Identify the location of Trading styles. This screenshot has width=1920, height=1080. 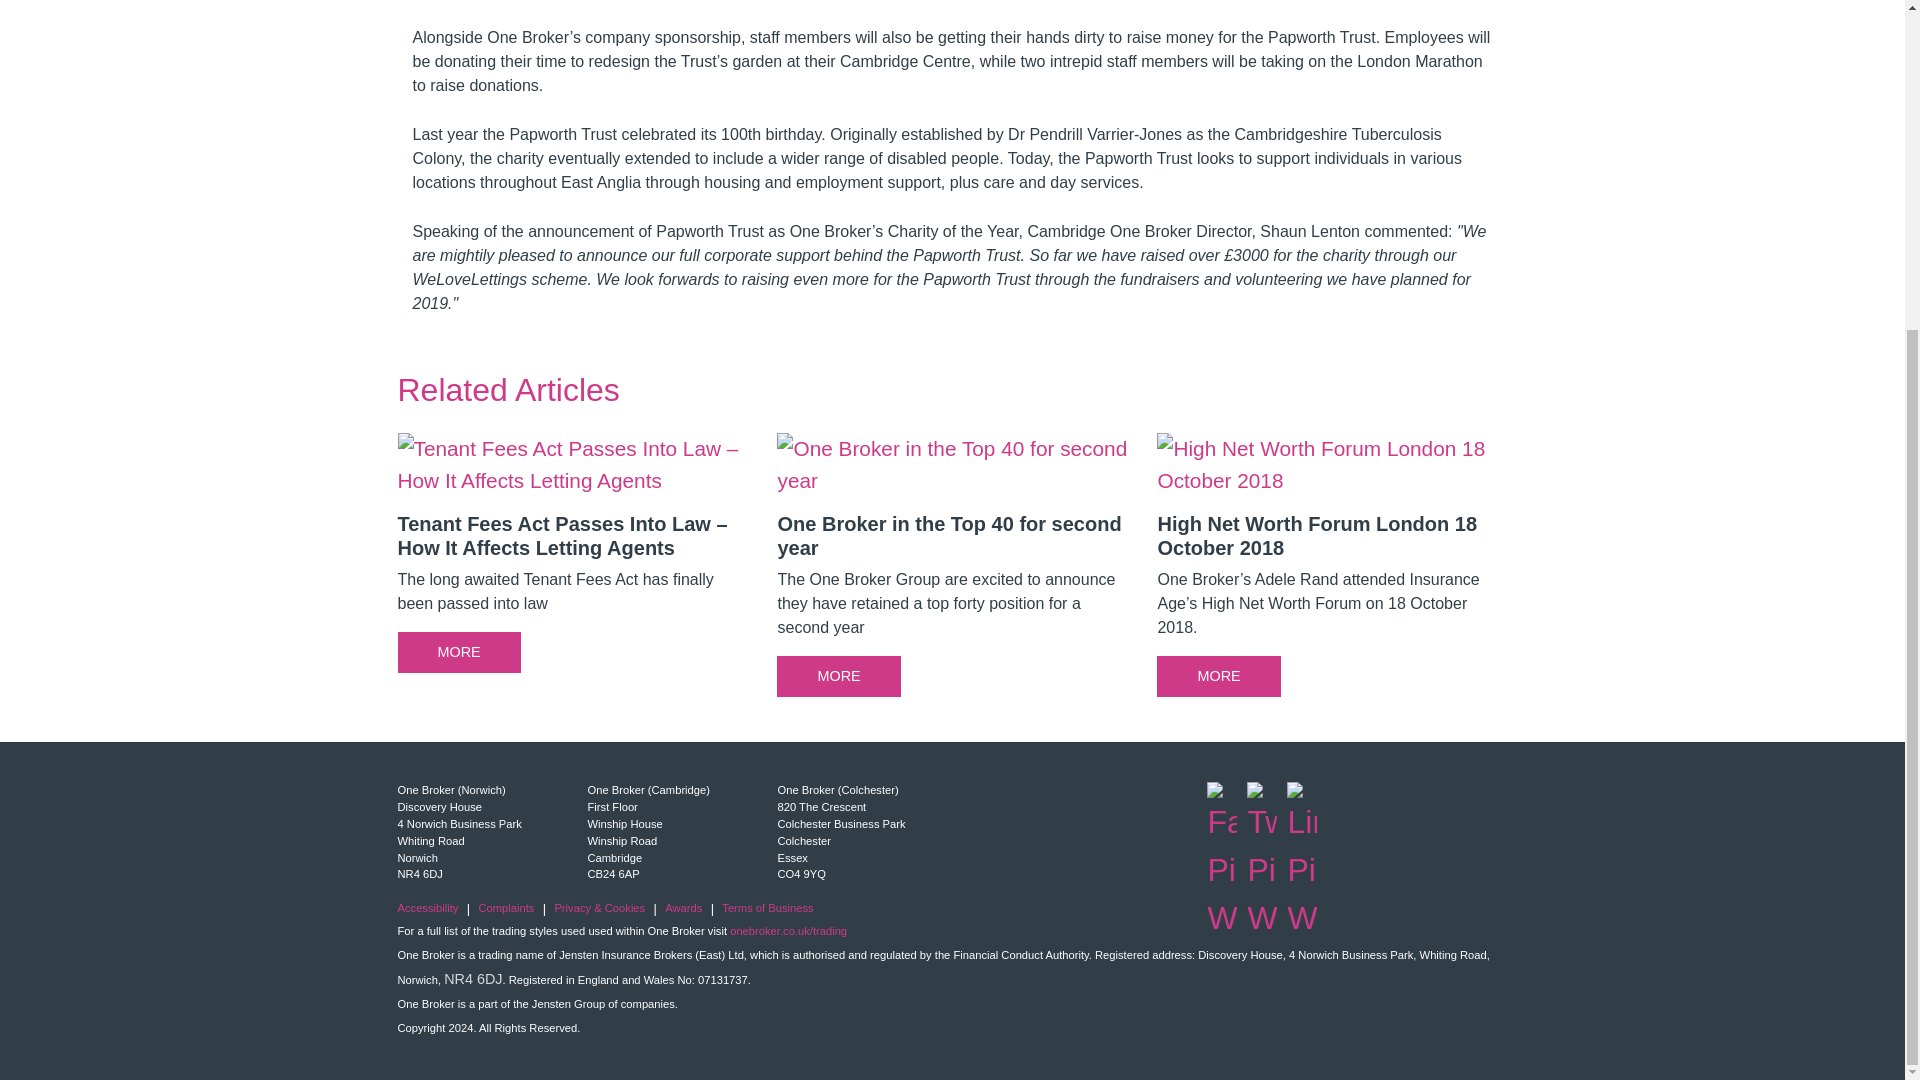
(788, 930).